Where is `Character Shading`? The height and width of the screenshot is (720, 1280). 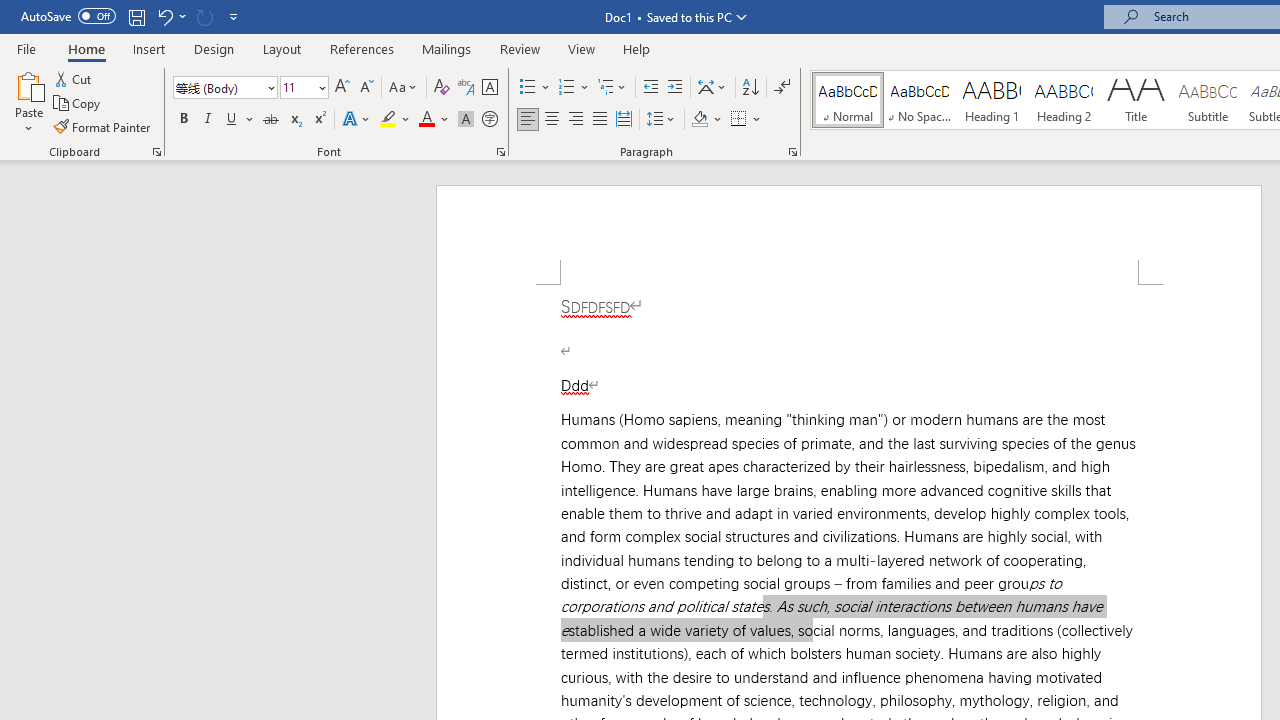
Character Shading is located at coordinates (466, 120).